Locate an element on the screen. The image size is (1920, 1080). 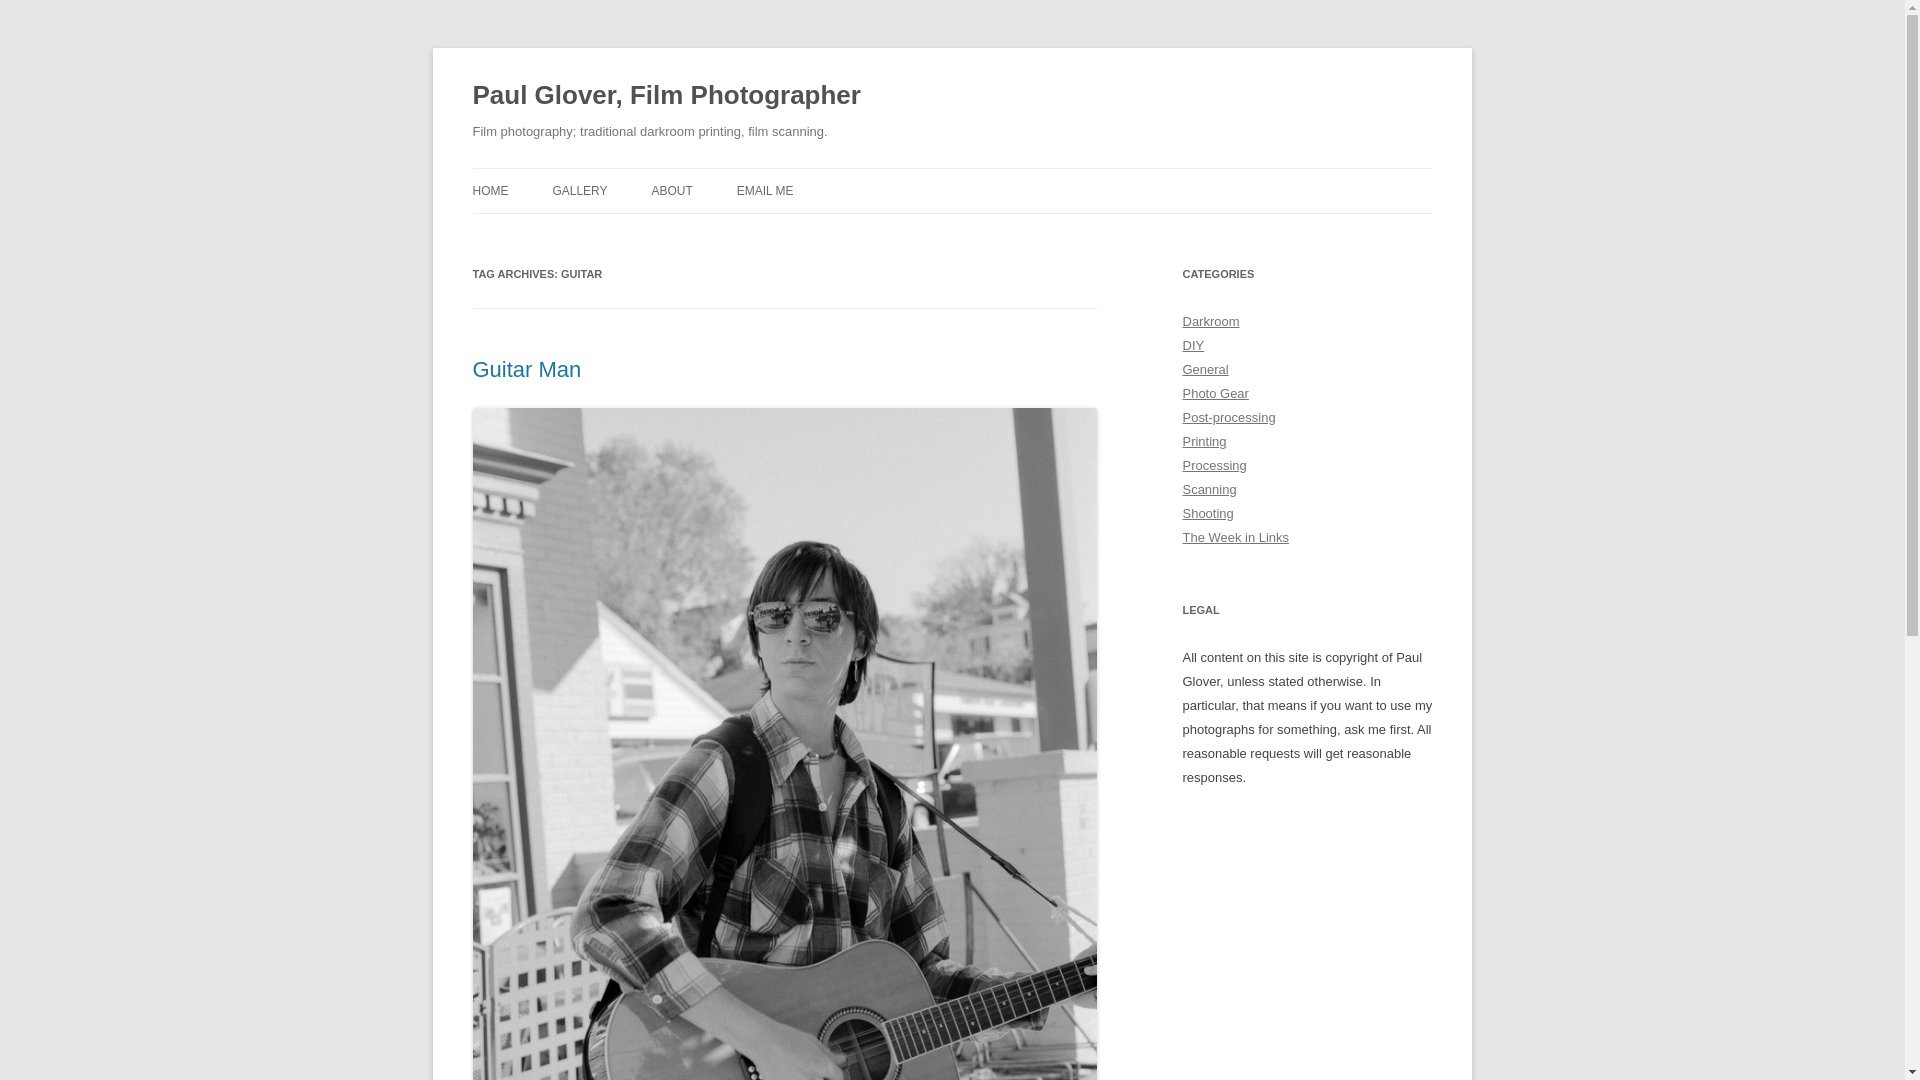
Guitar Man is located at coordinates (526, 370).